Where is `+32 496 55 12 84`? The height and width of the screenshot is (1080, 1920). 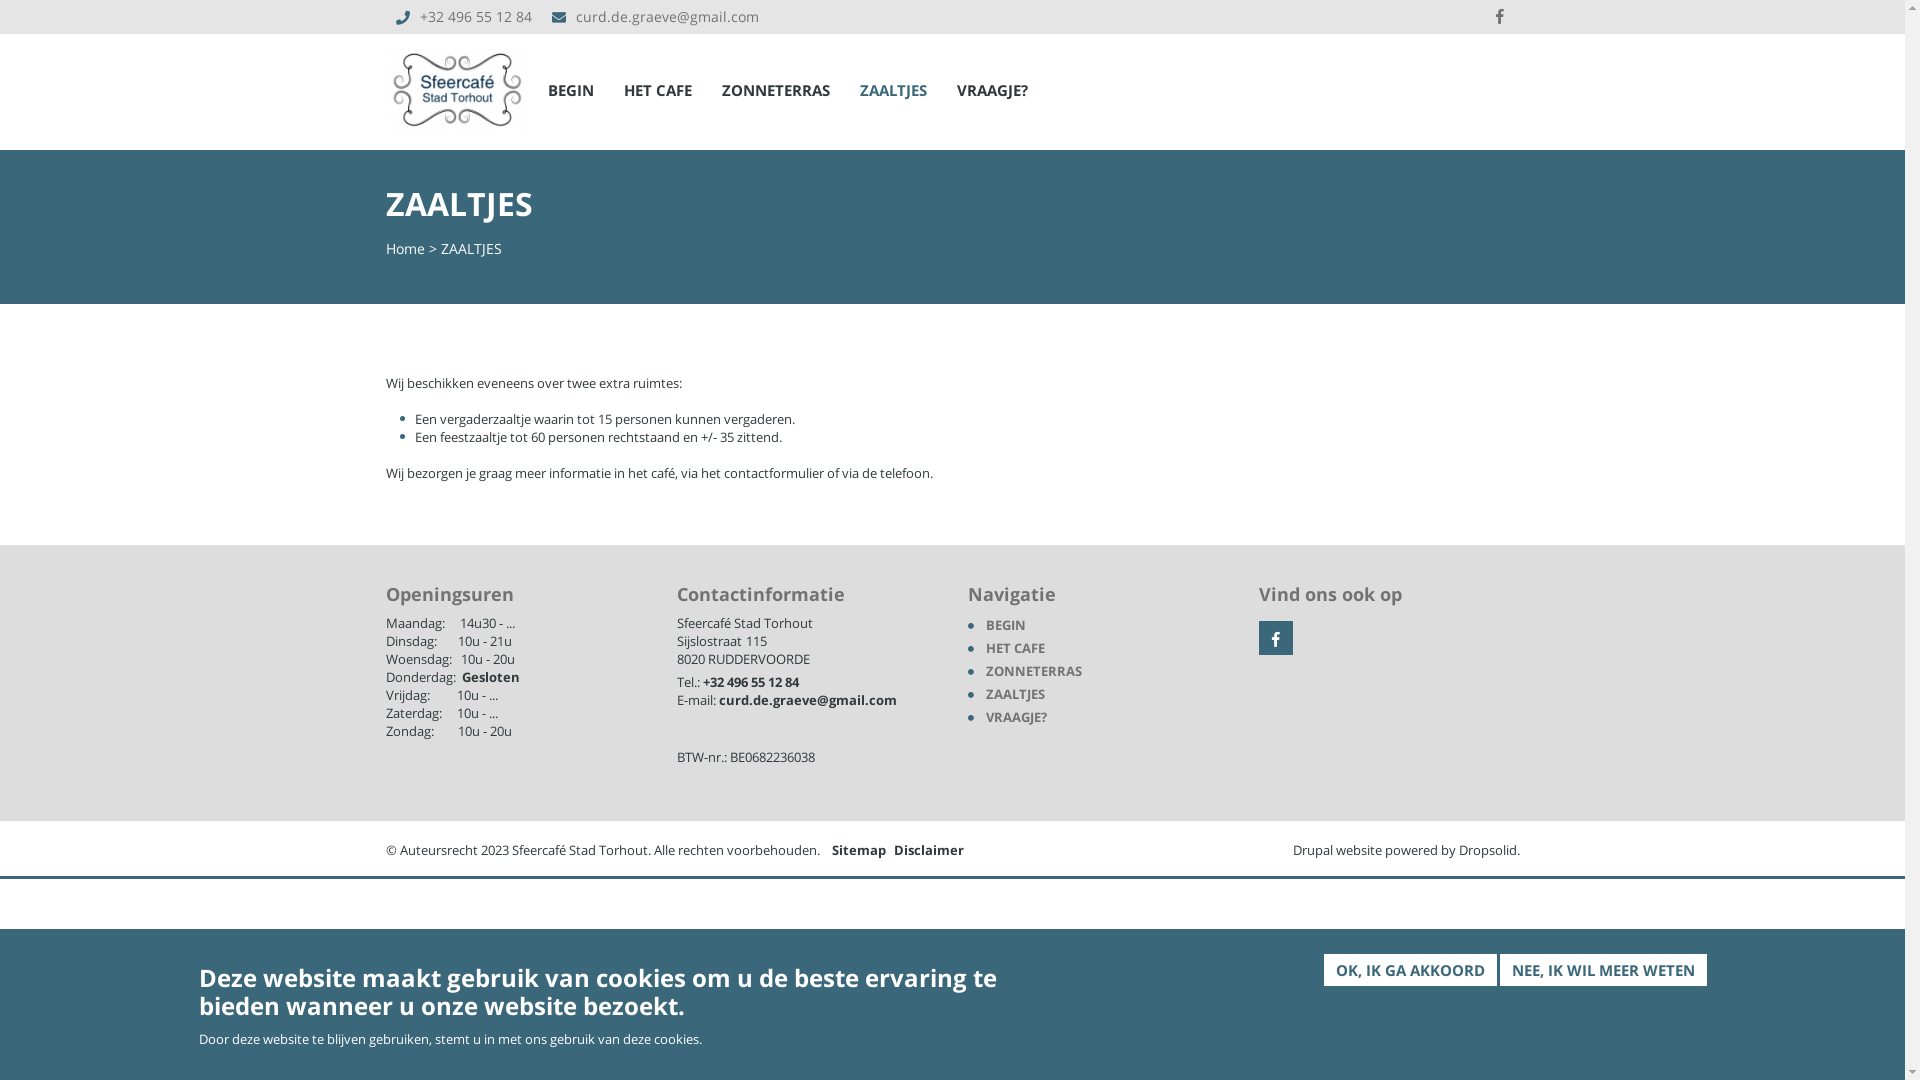 +32 496 55 12 84 is located at coordinates (476, 16).